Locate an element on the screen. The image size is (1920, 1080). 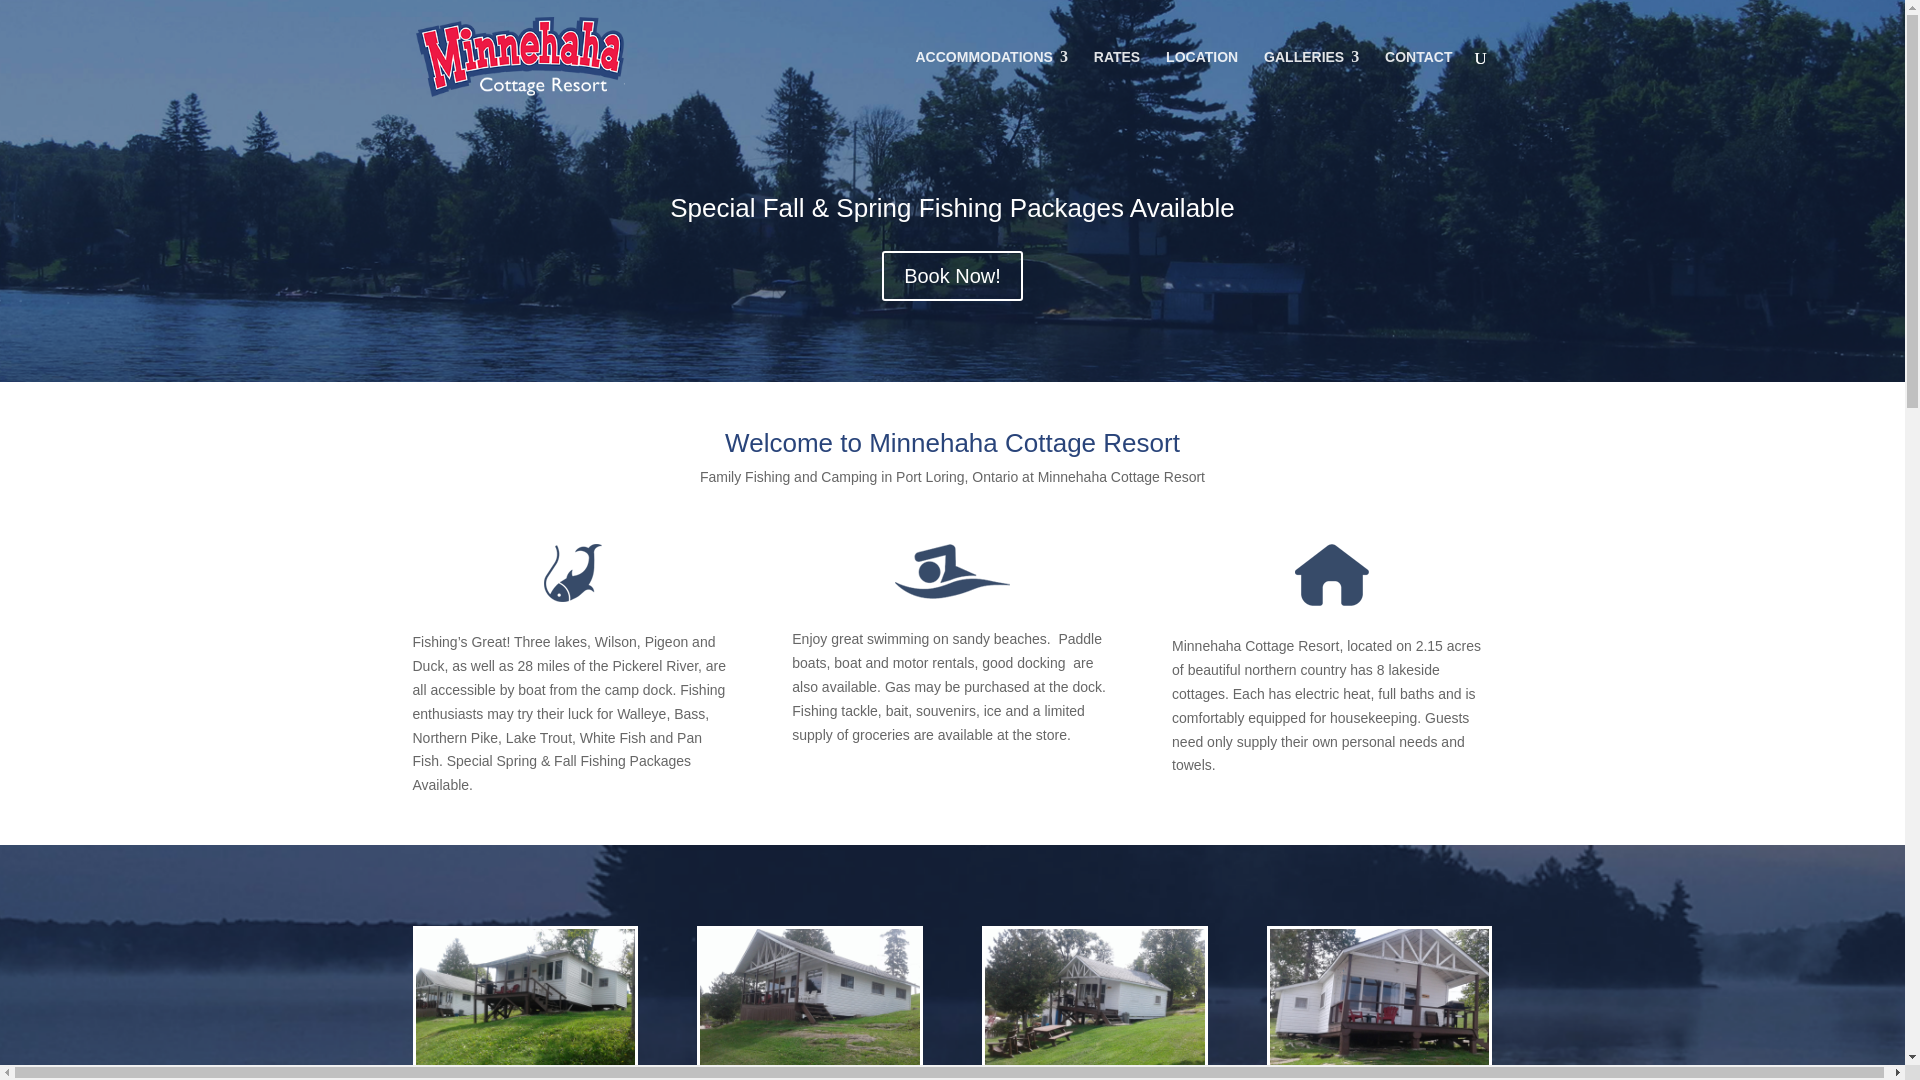
GALLERIES is located at coordinates (1311, 82).